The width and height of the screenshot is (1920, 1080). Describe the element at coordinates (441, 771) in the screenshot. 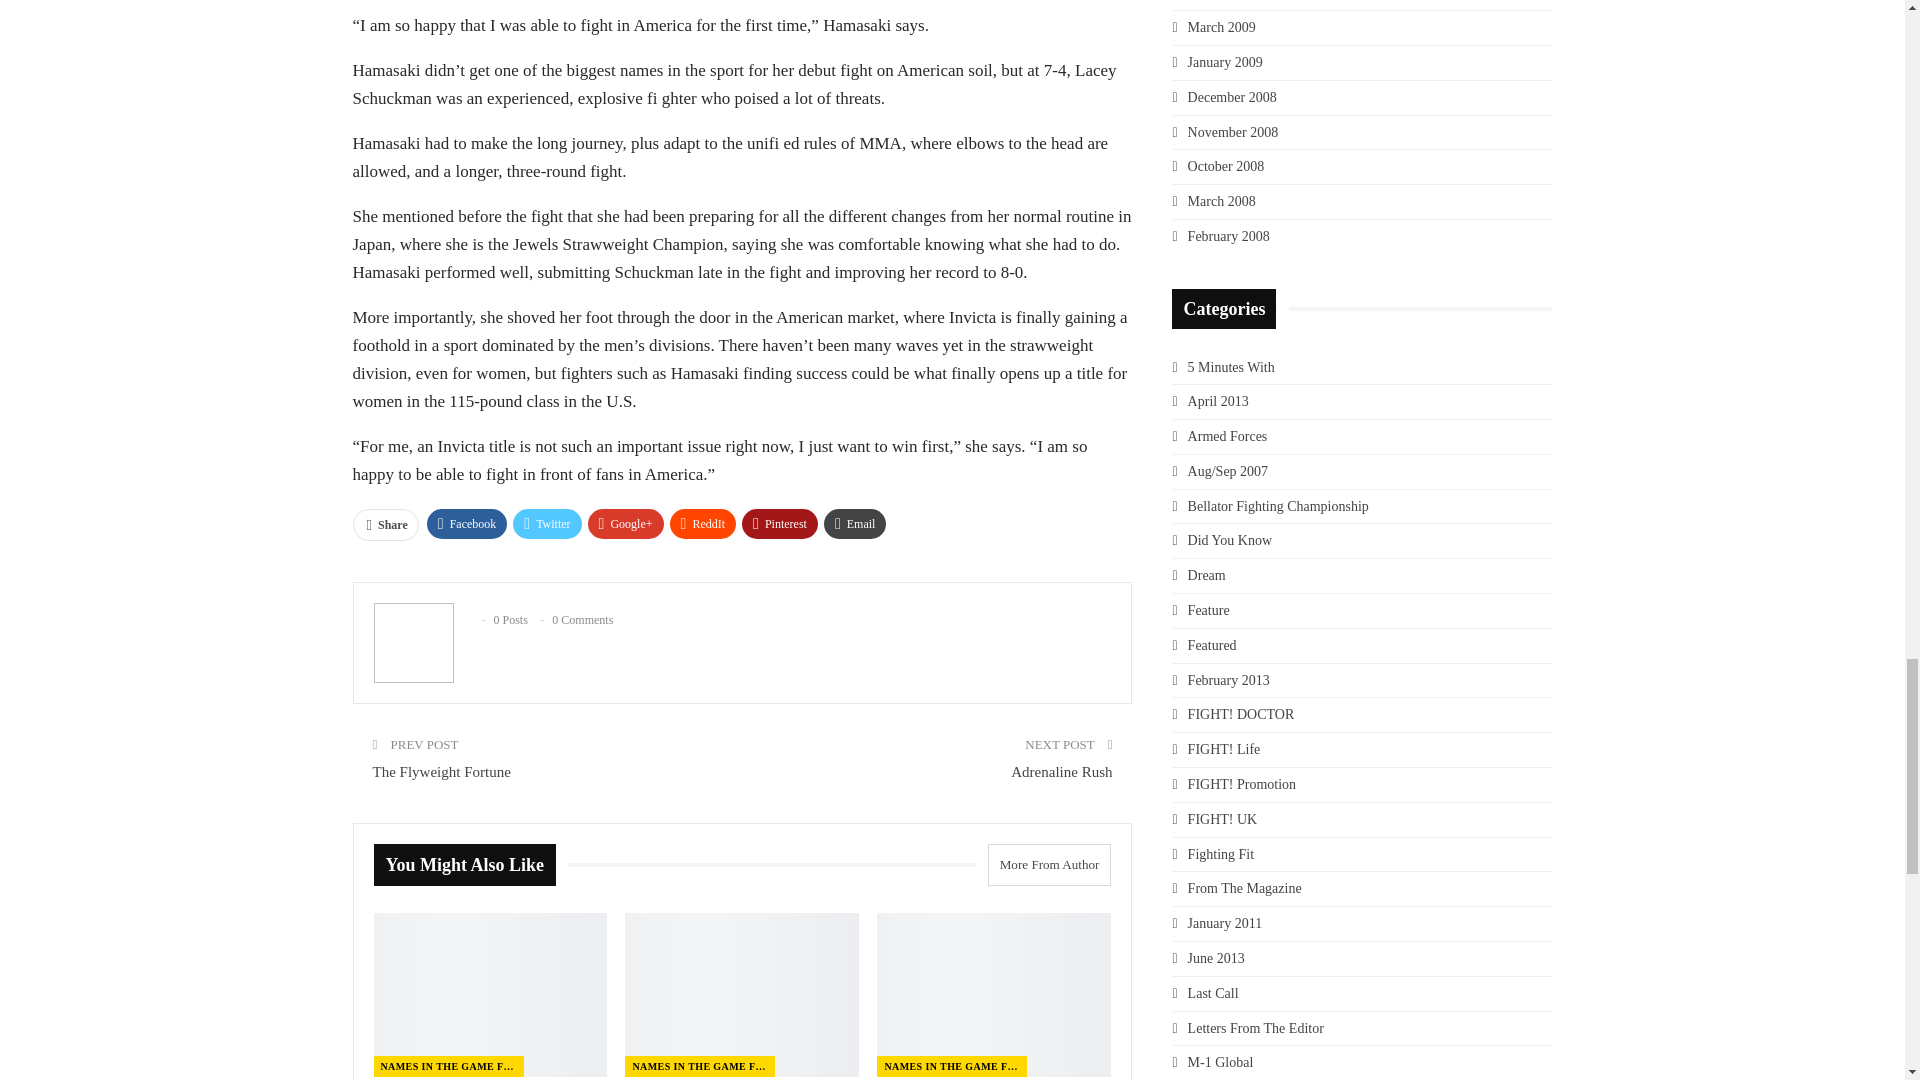

I see `The Flyweight Fortune` at that location.